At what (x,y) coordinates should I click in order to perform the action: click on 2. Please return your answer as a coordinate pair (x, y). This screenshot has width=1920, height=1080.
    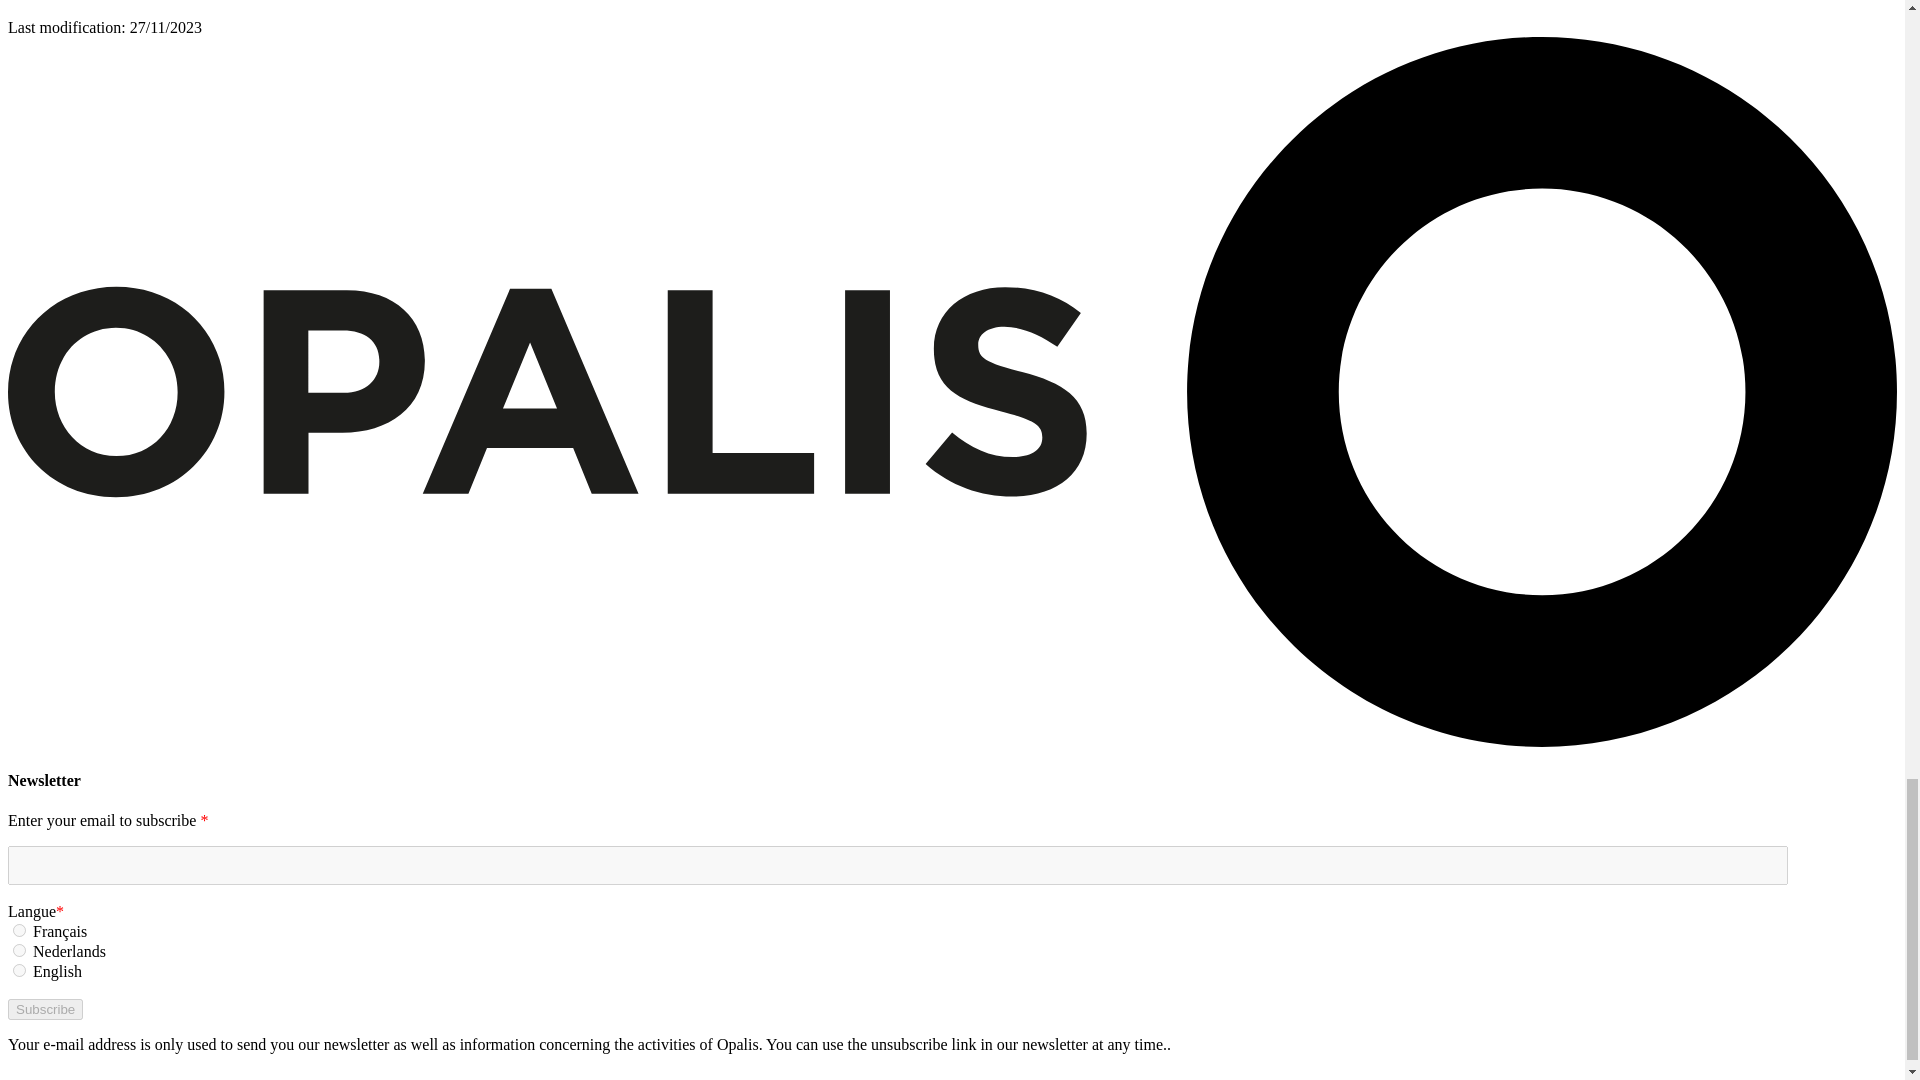
    Looking at the image, I should click on (20, 950).